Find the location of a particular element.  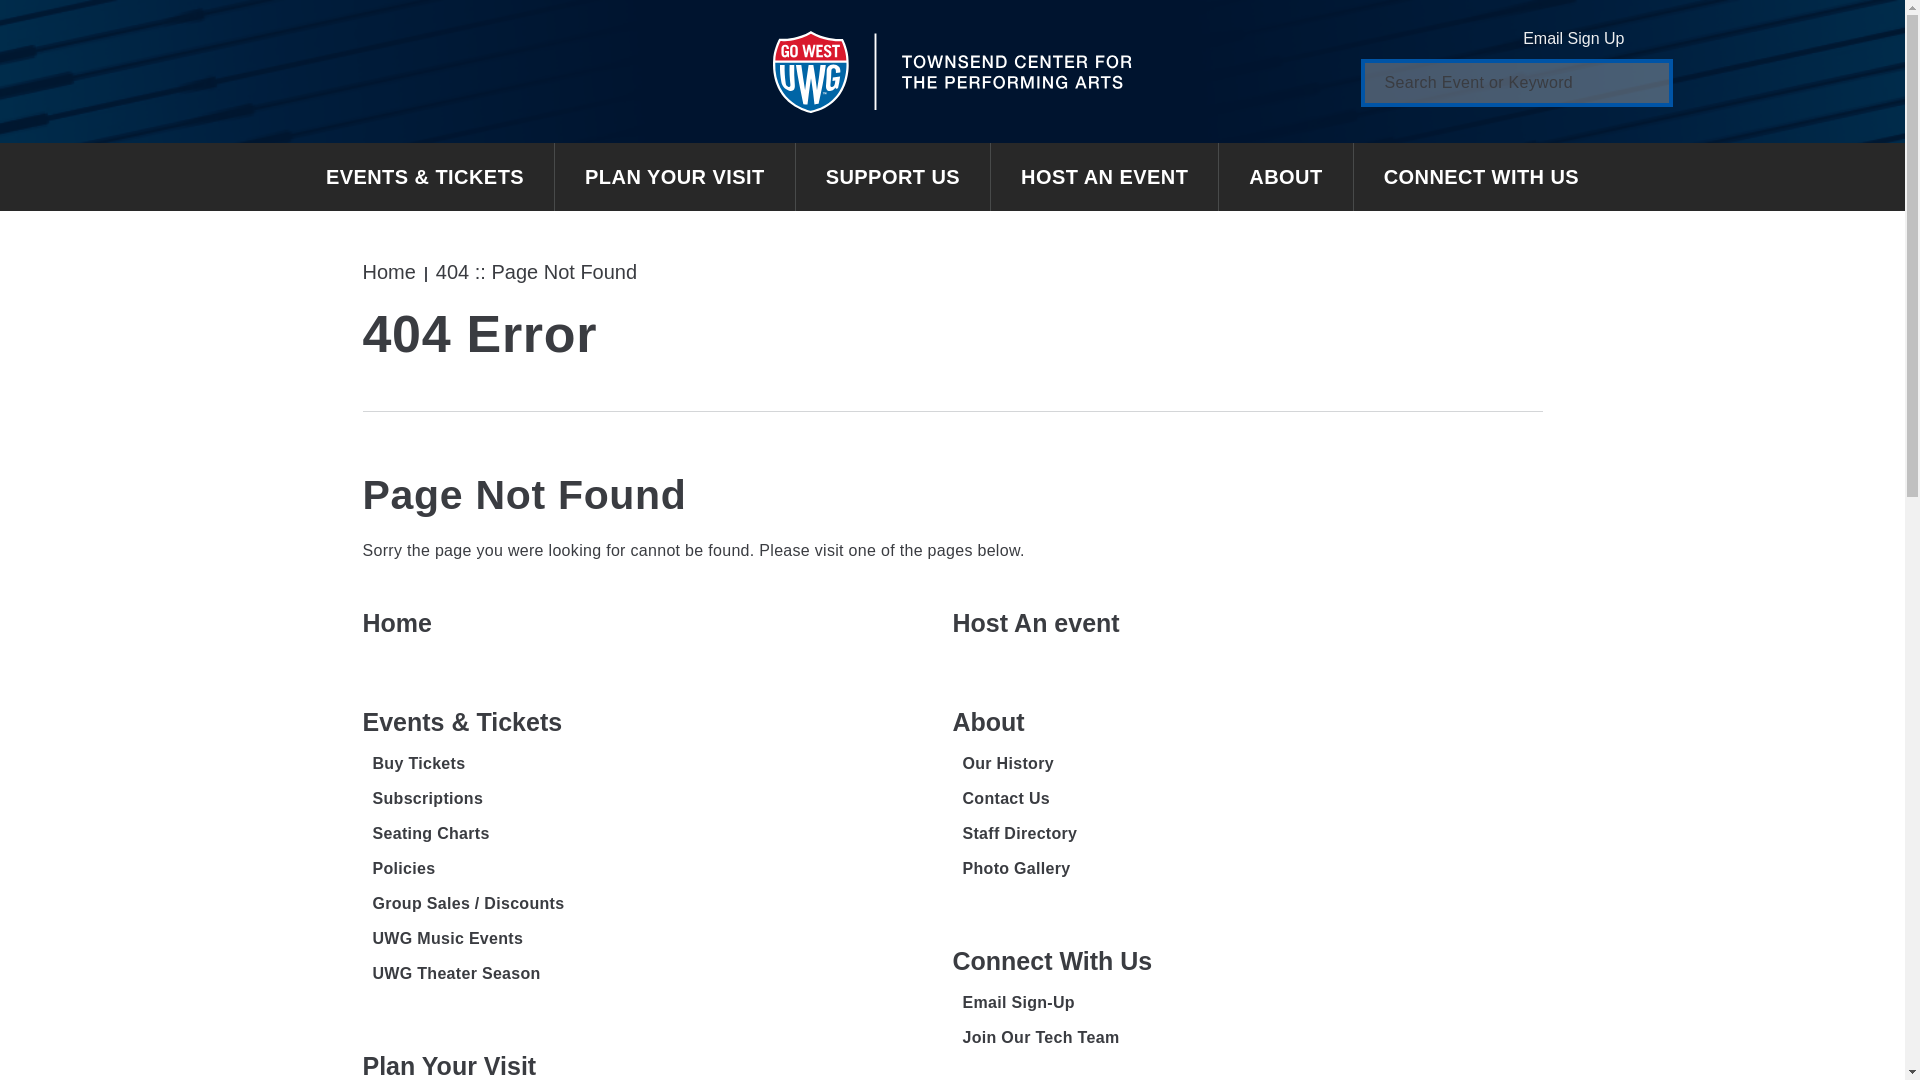

Search is located at coordinates (1643, 82).